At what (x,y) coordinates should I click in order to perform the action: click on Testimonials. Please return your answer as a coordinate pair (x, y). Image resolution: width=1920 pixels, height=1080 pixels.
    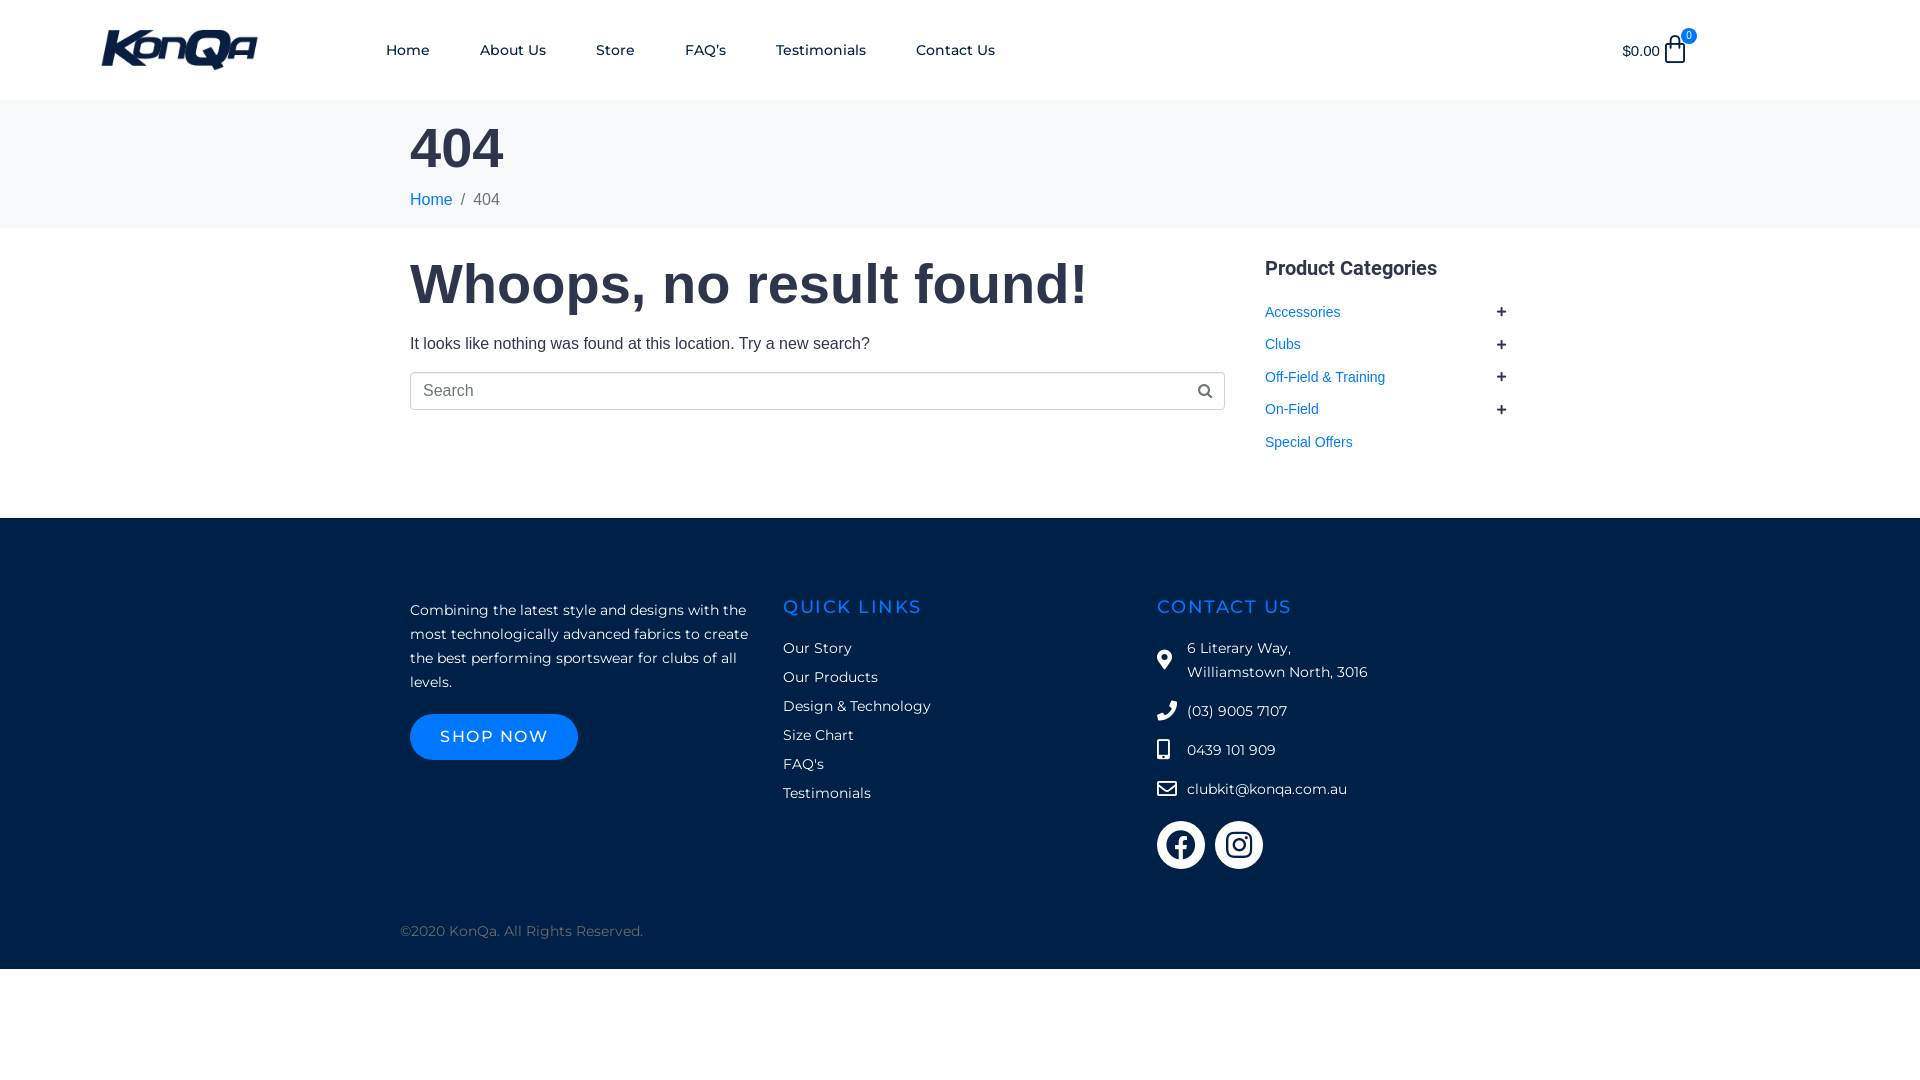
    Looking at the image, I should click on (960, 793).